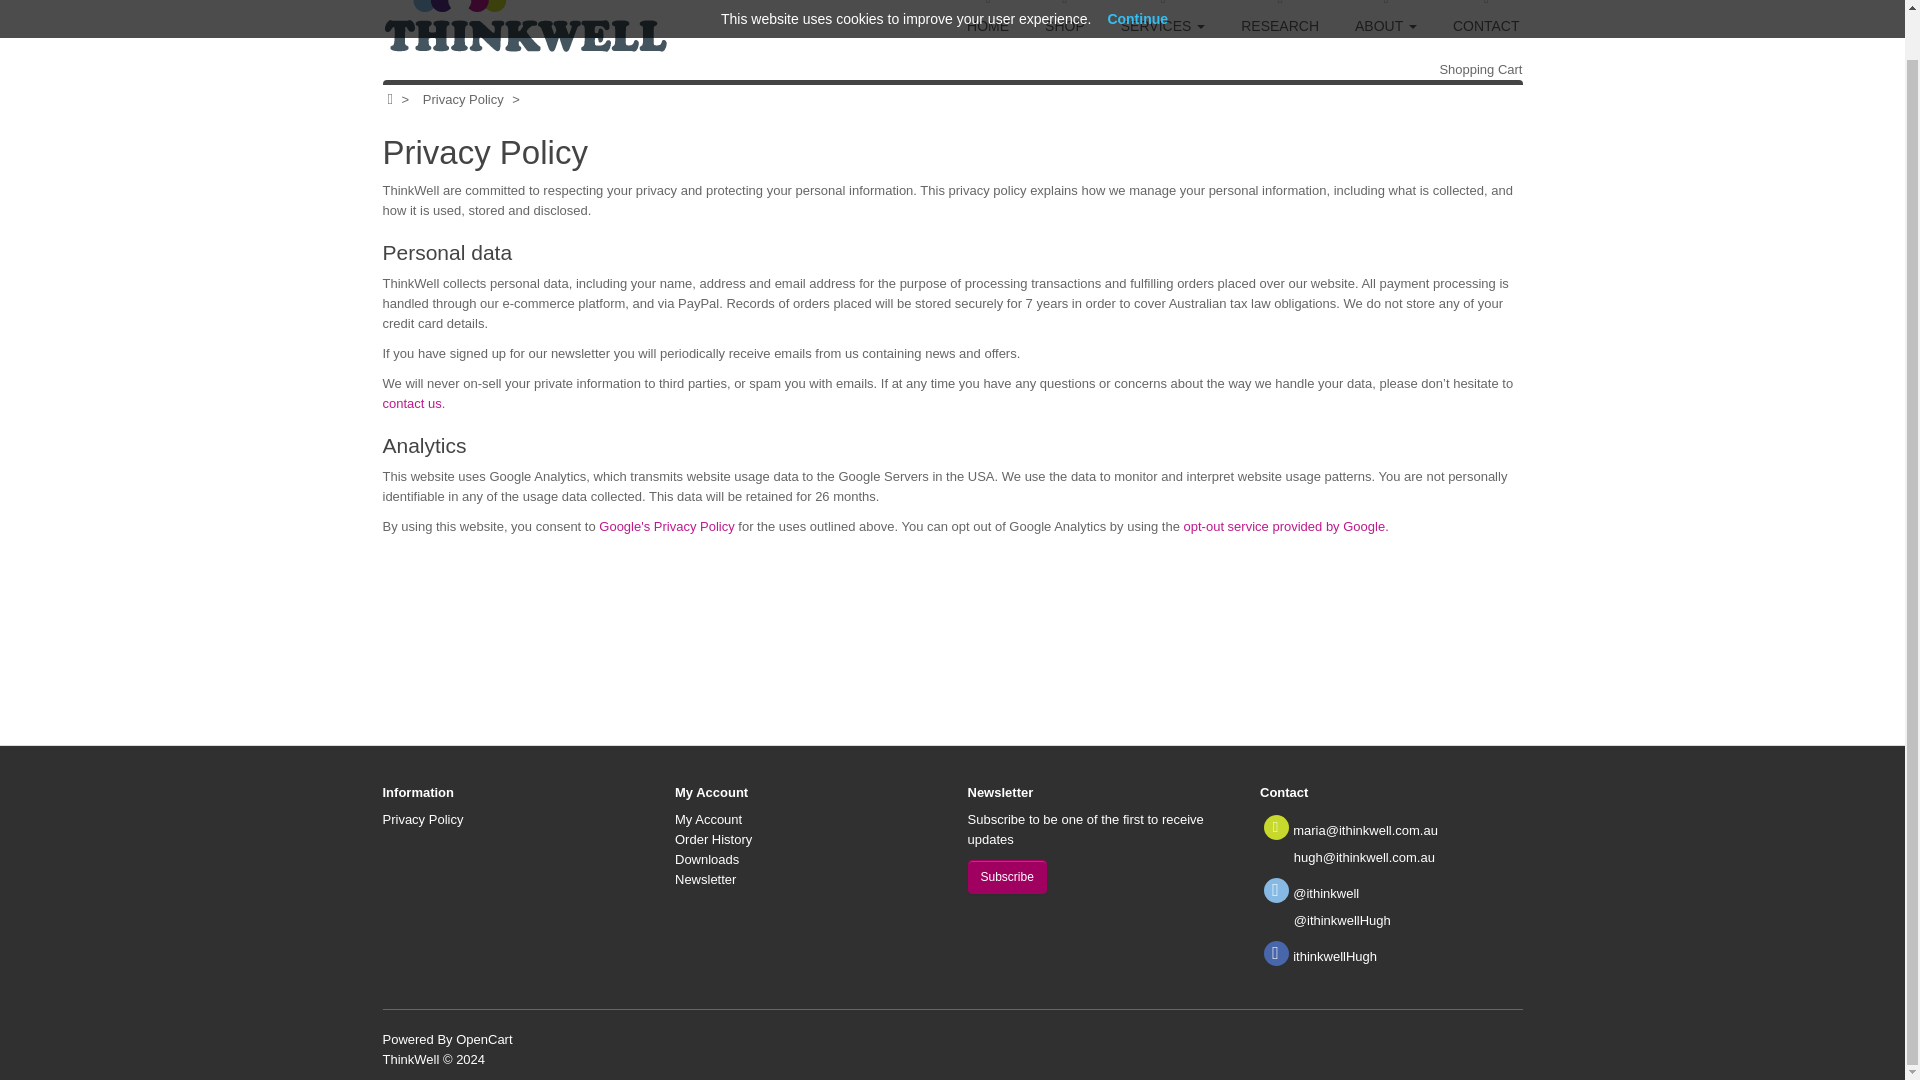  What do you see at coordinates (707, 860) in the screenshot?
I see `Downloads` at bounding box center [707, 860].